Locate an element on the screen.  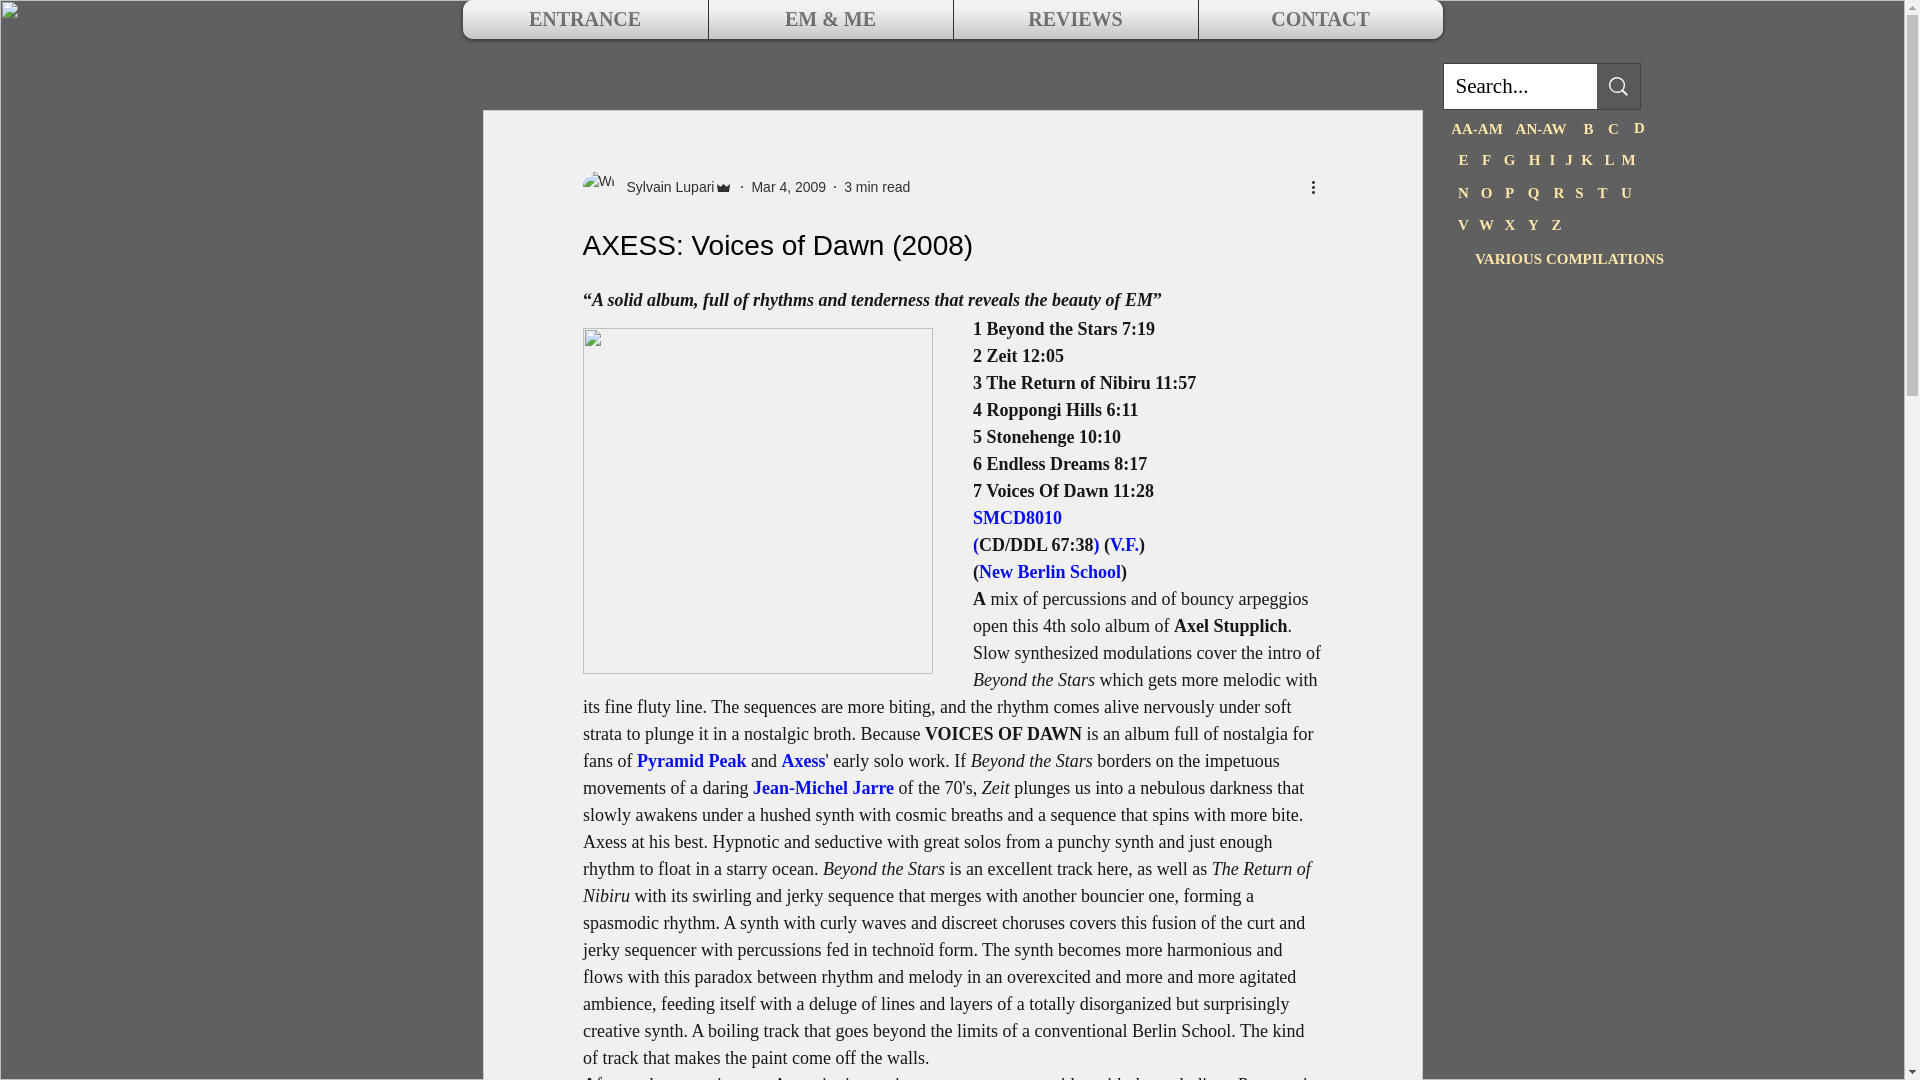
REVIEWS is located at coordinates (1075, 19).